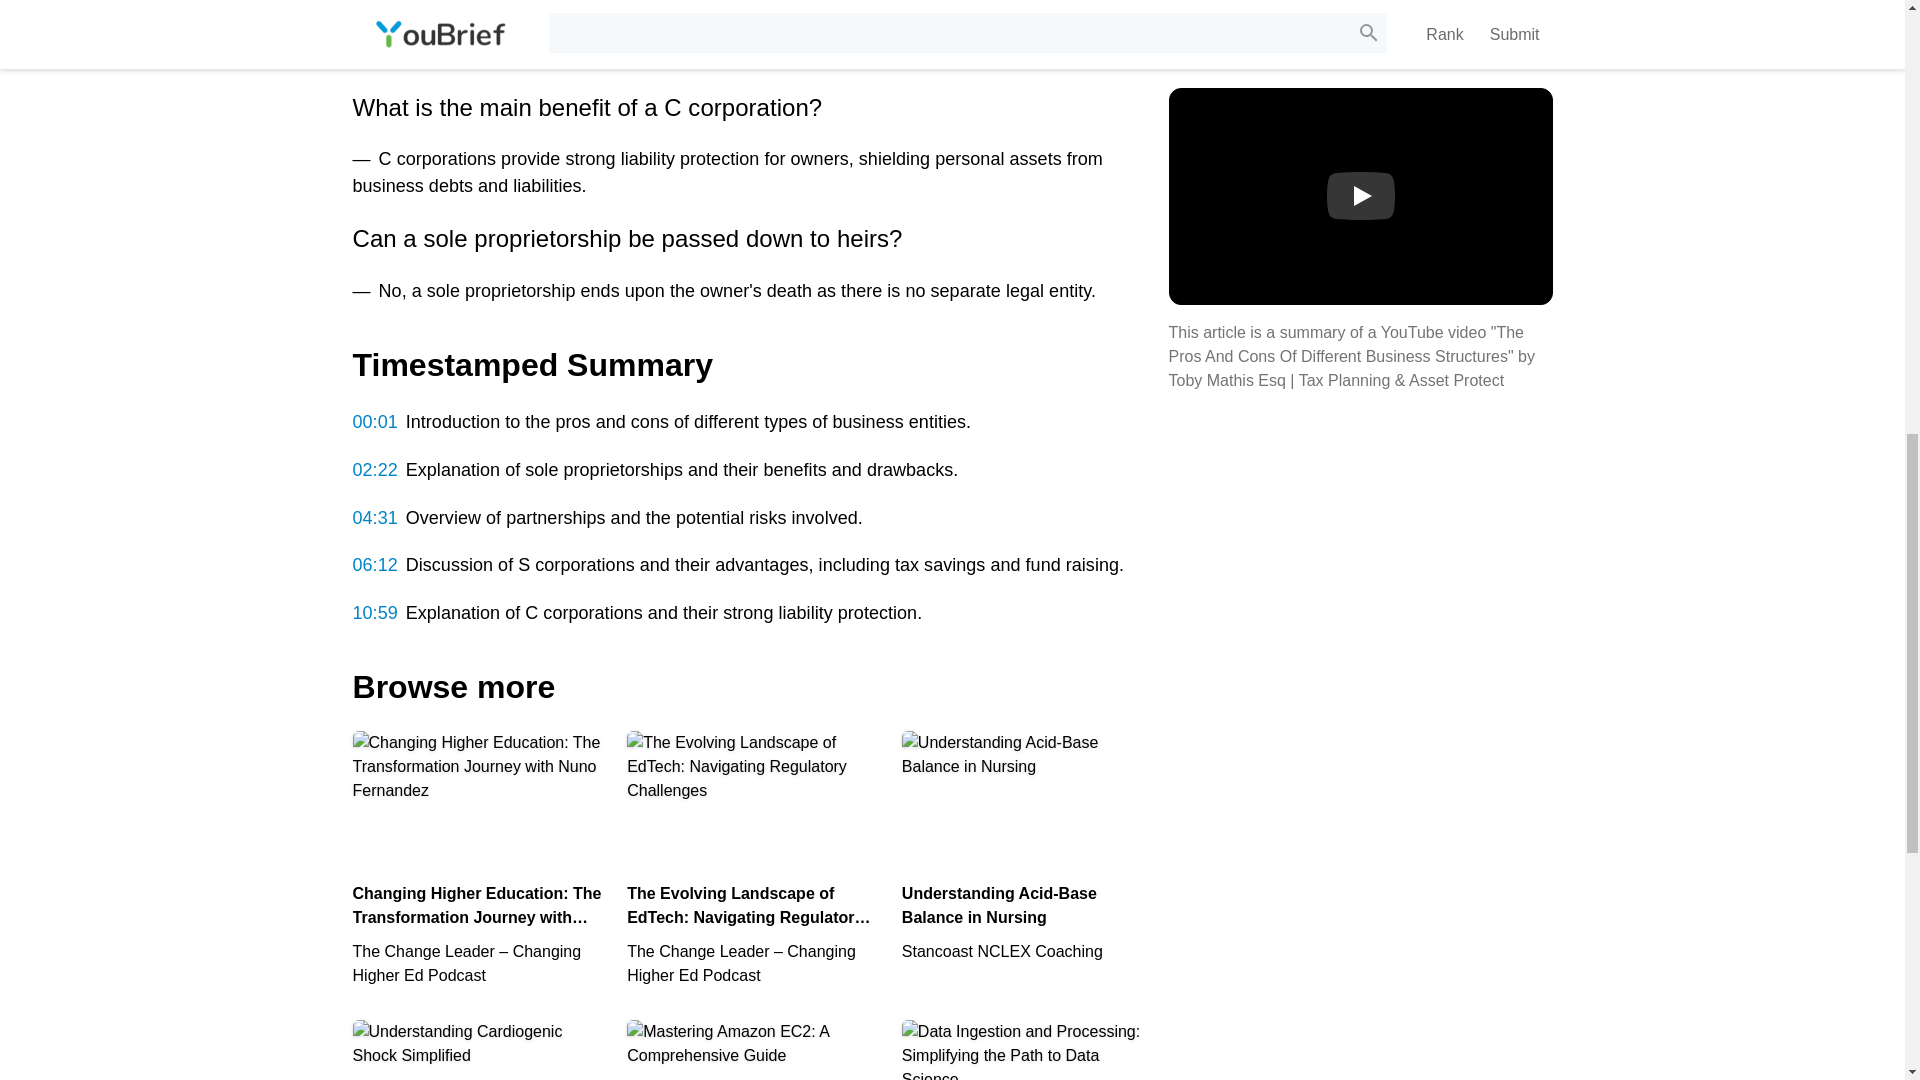  I want to click on Understanding Cardiogenic Shock Simplified, so click(1028, 848).